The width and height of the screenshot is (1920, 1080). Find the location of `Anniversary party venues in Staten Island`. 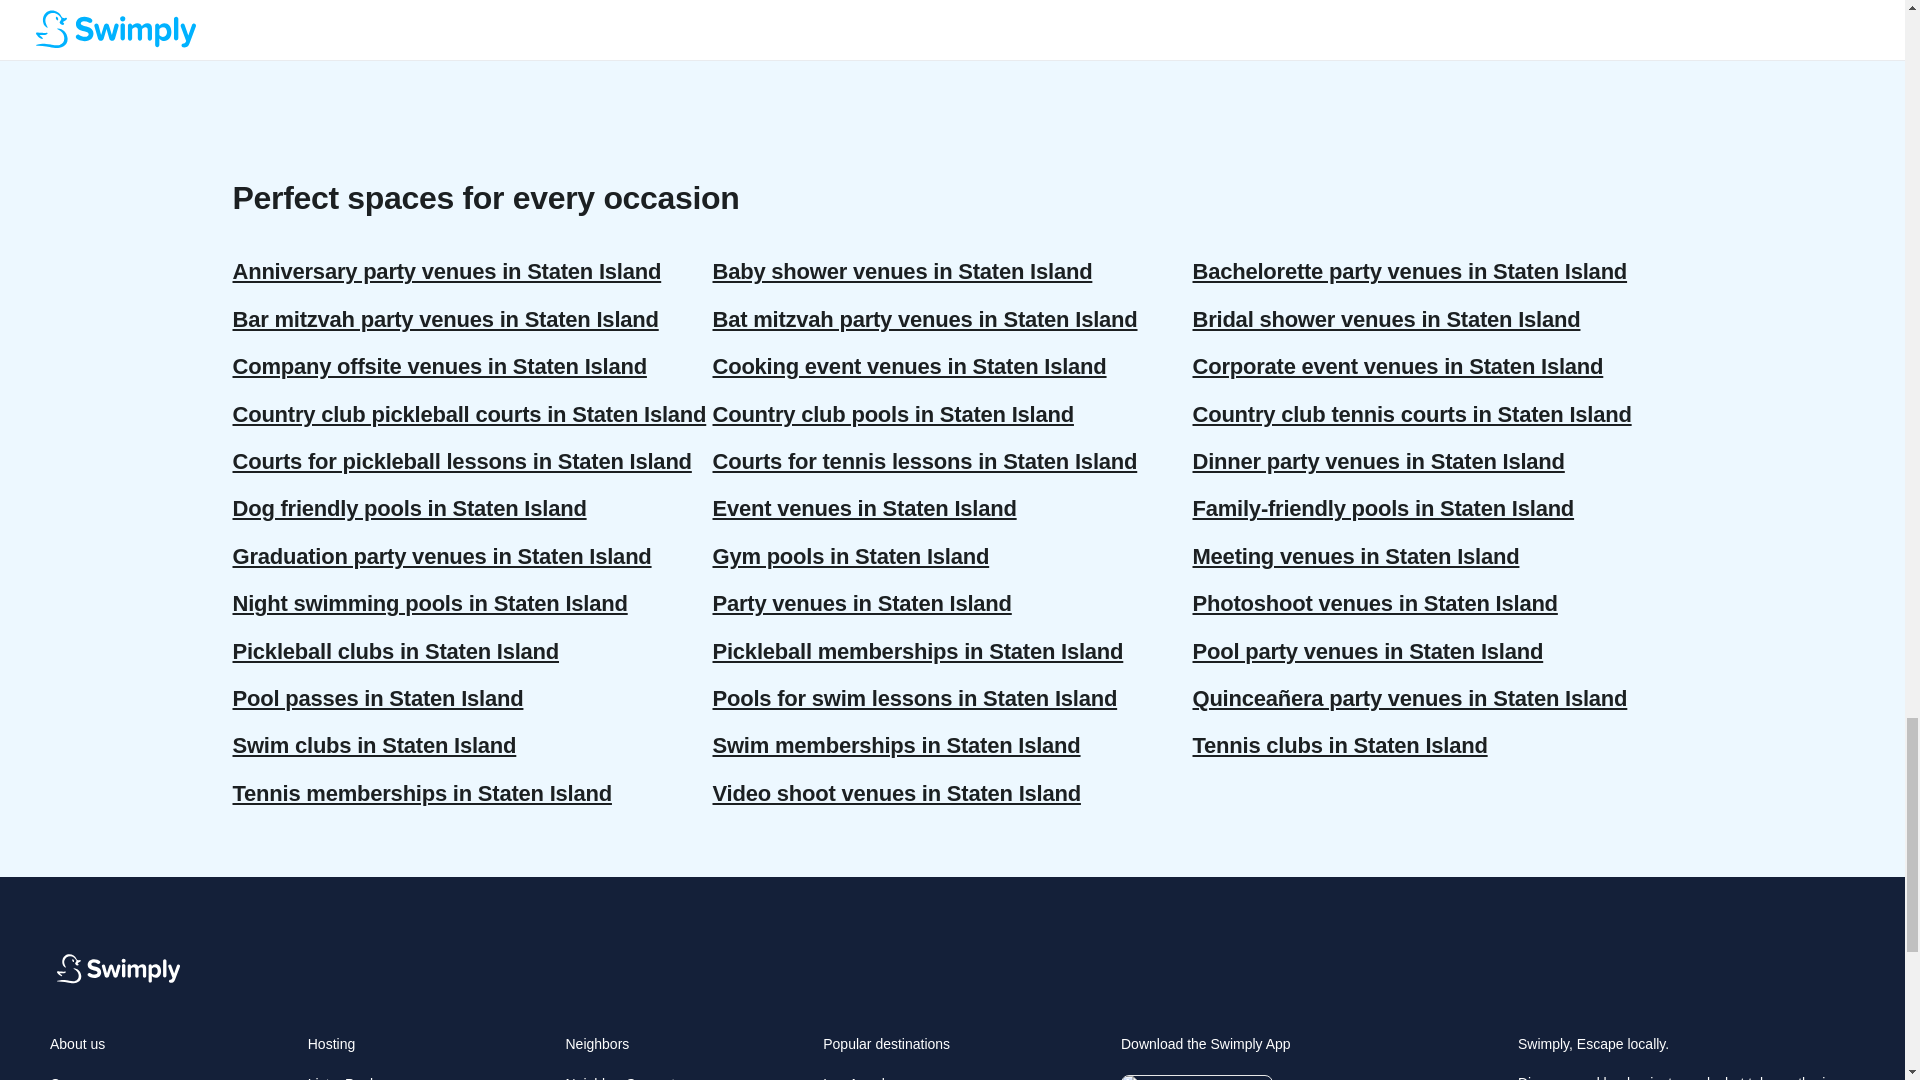

Anniversary party venues in Staten Island is located at coordinates (472, 271).